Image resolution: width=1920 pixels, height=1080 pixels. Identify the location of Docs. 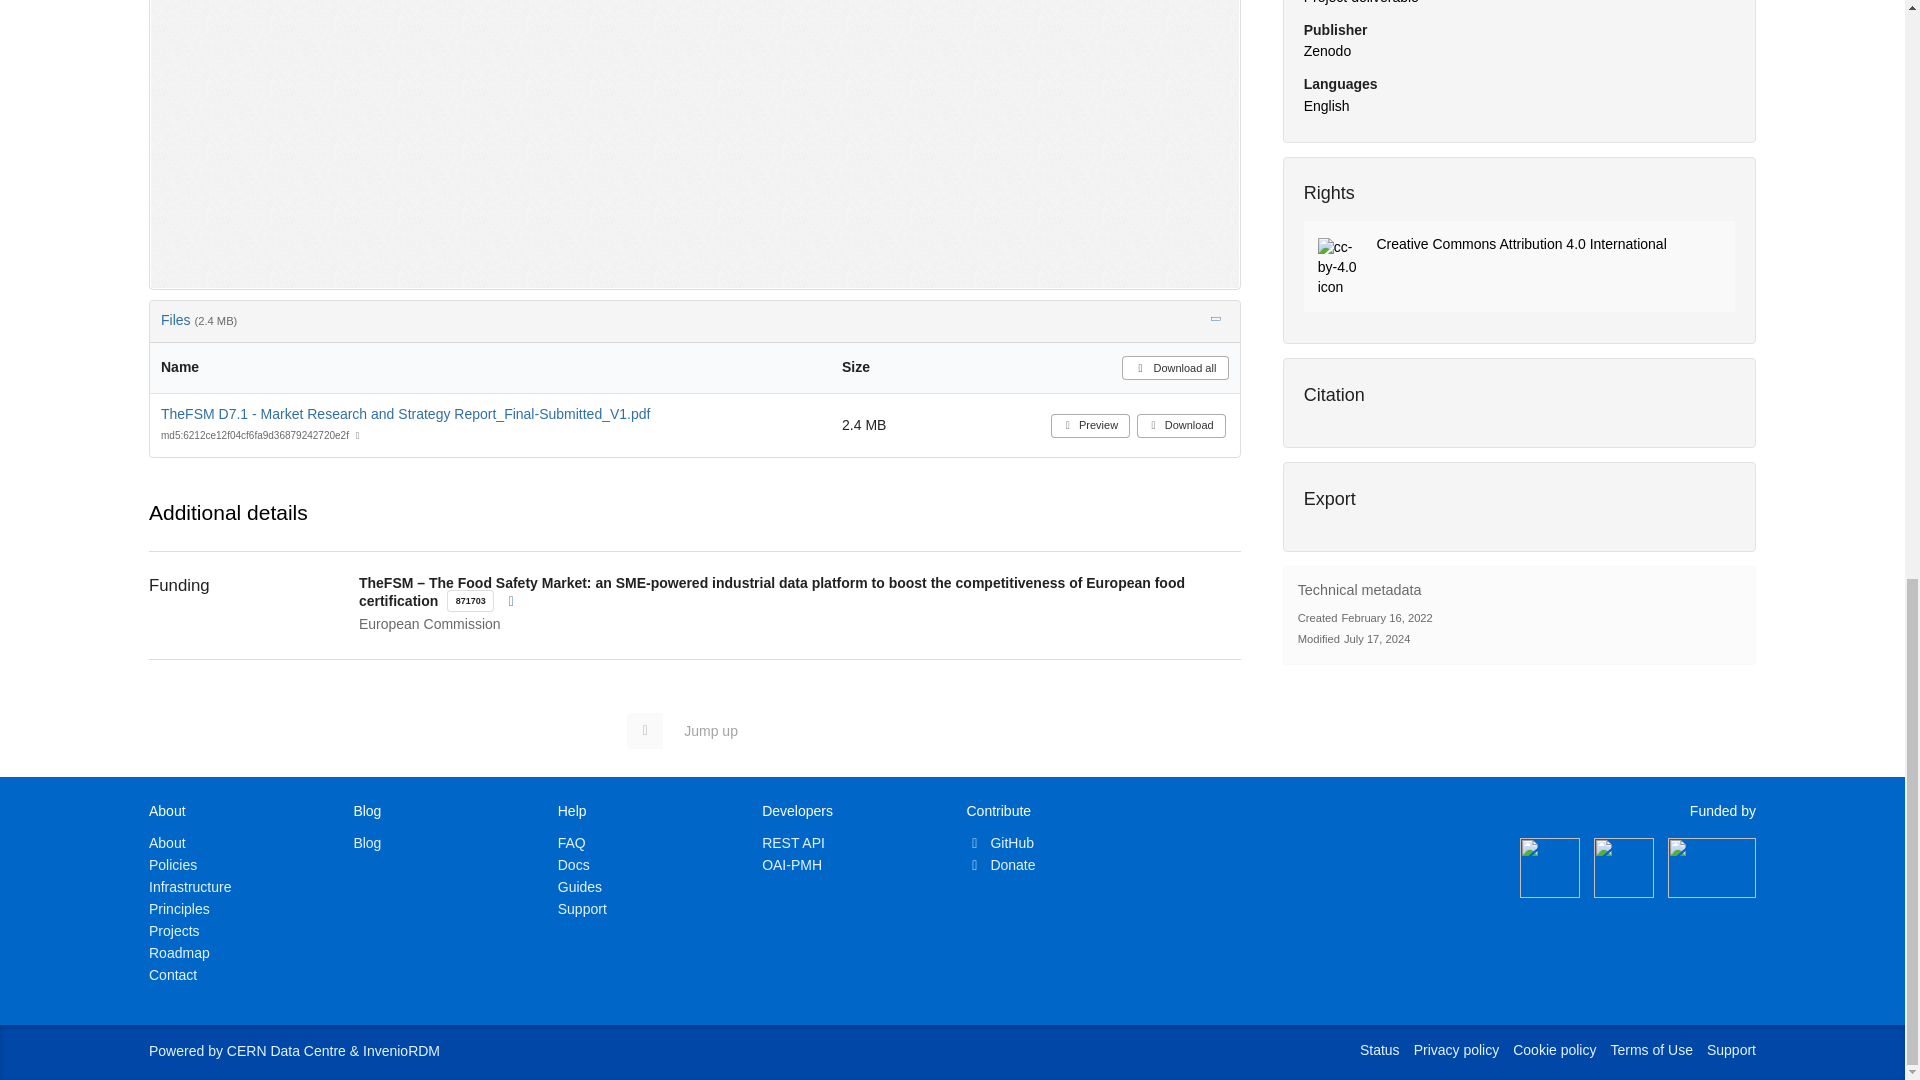
(574, 864).